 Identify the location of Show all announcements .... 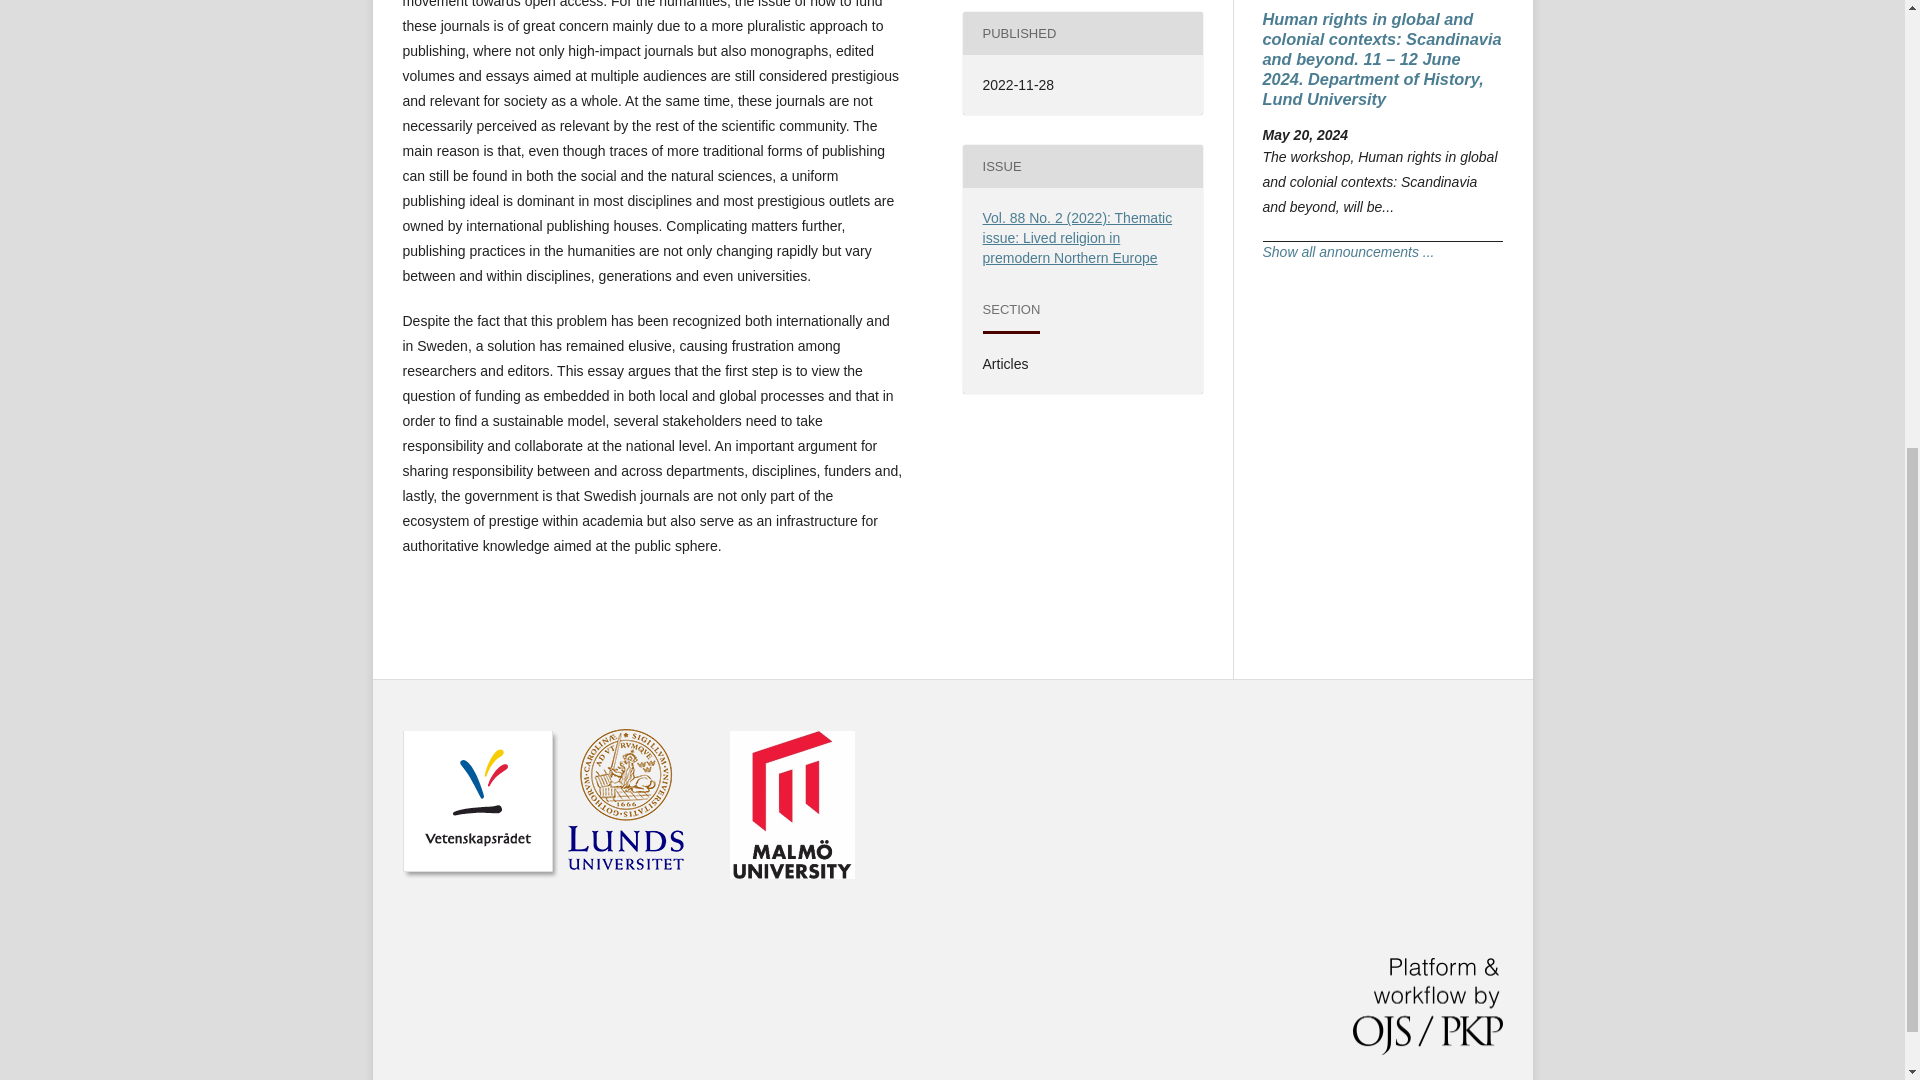
(1348, 252).